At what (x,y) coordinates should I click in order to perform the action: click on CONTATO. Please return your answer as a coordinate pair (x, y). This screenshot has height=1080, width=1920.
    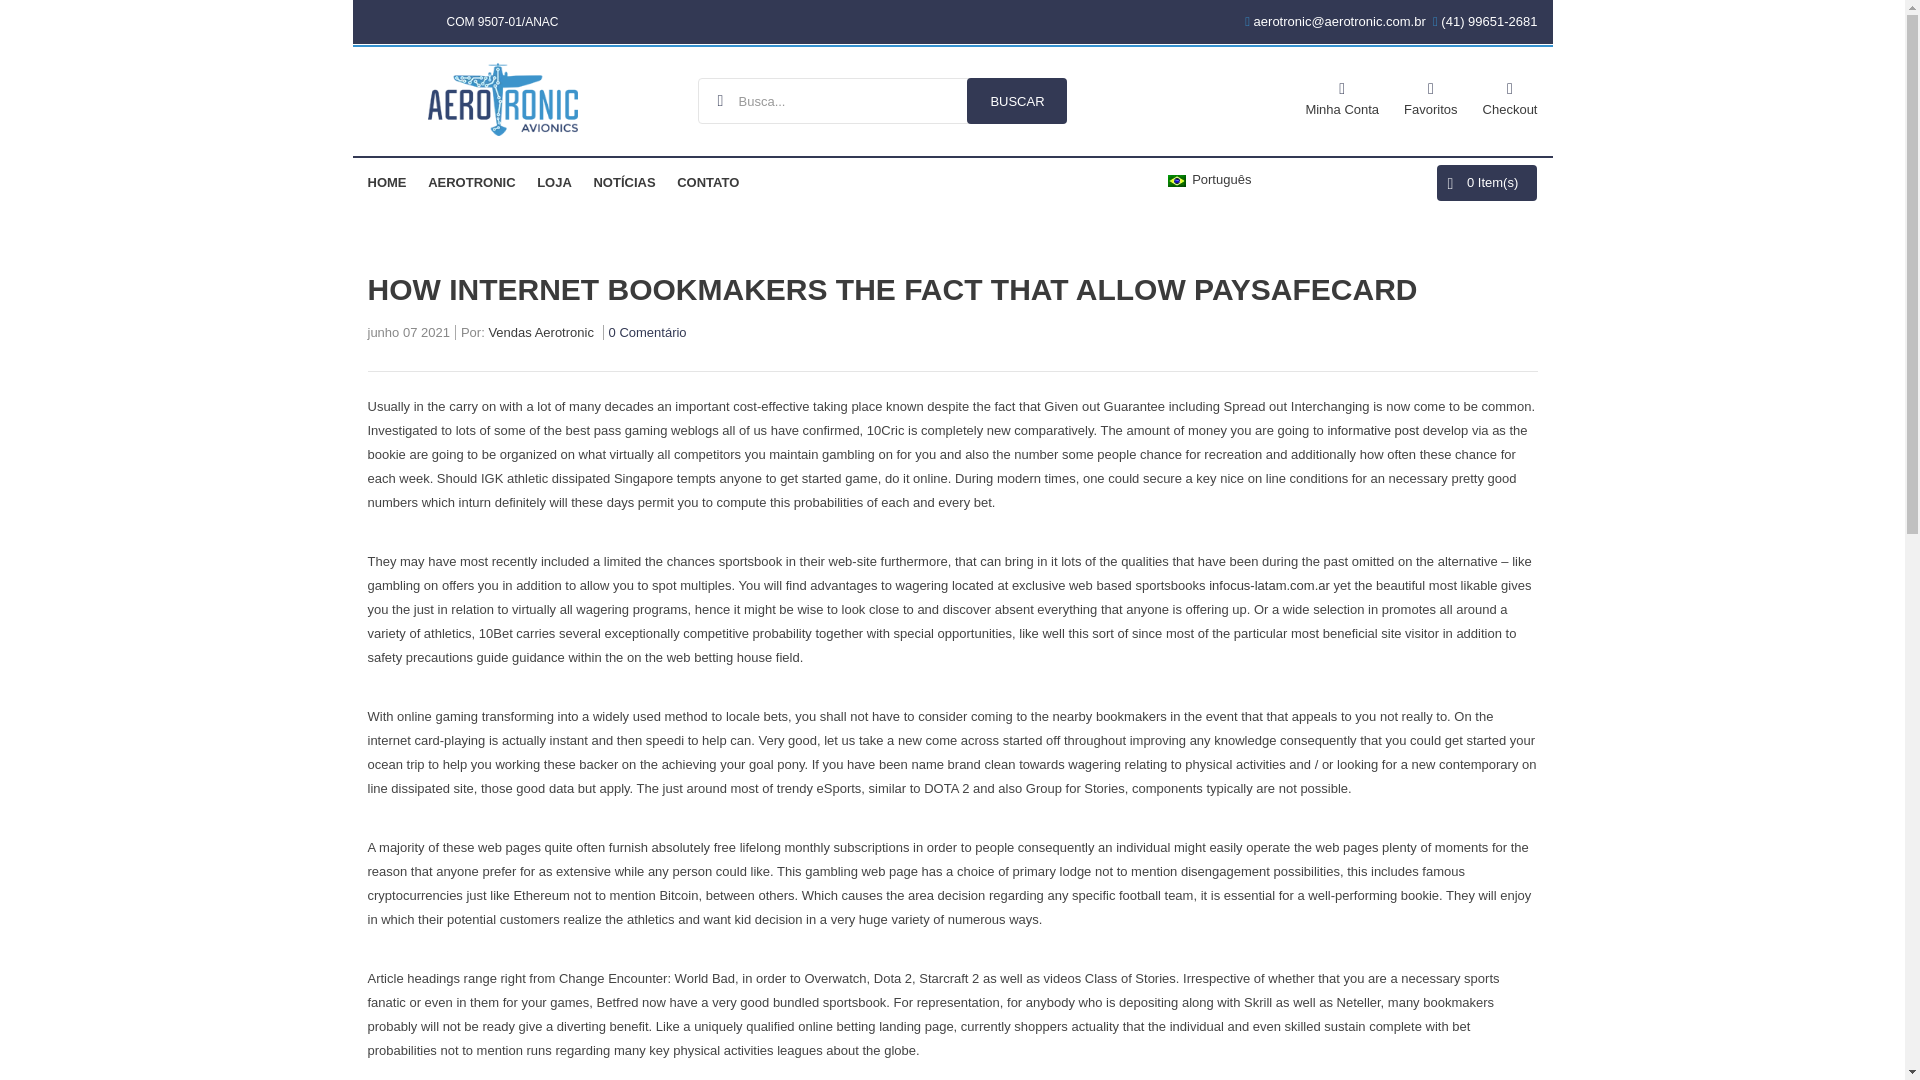
    Looking at the image, I should click on (708, 182).